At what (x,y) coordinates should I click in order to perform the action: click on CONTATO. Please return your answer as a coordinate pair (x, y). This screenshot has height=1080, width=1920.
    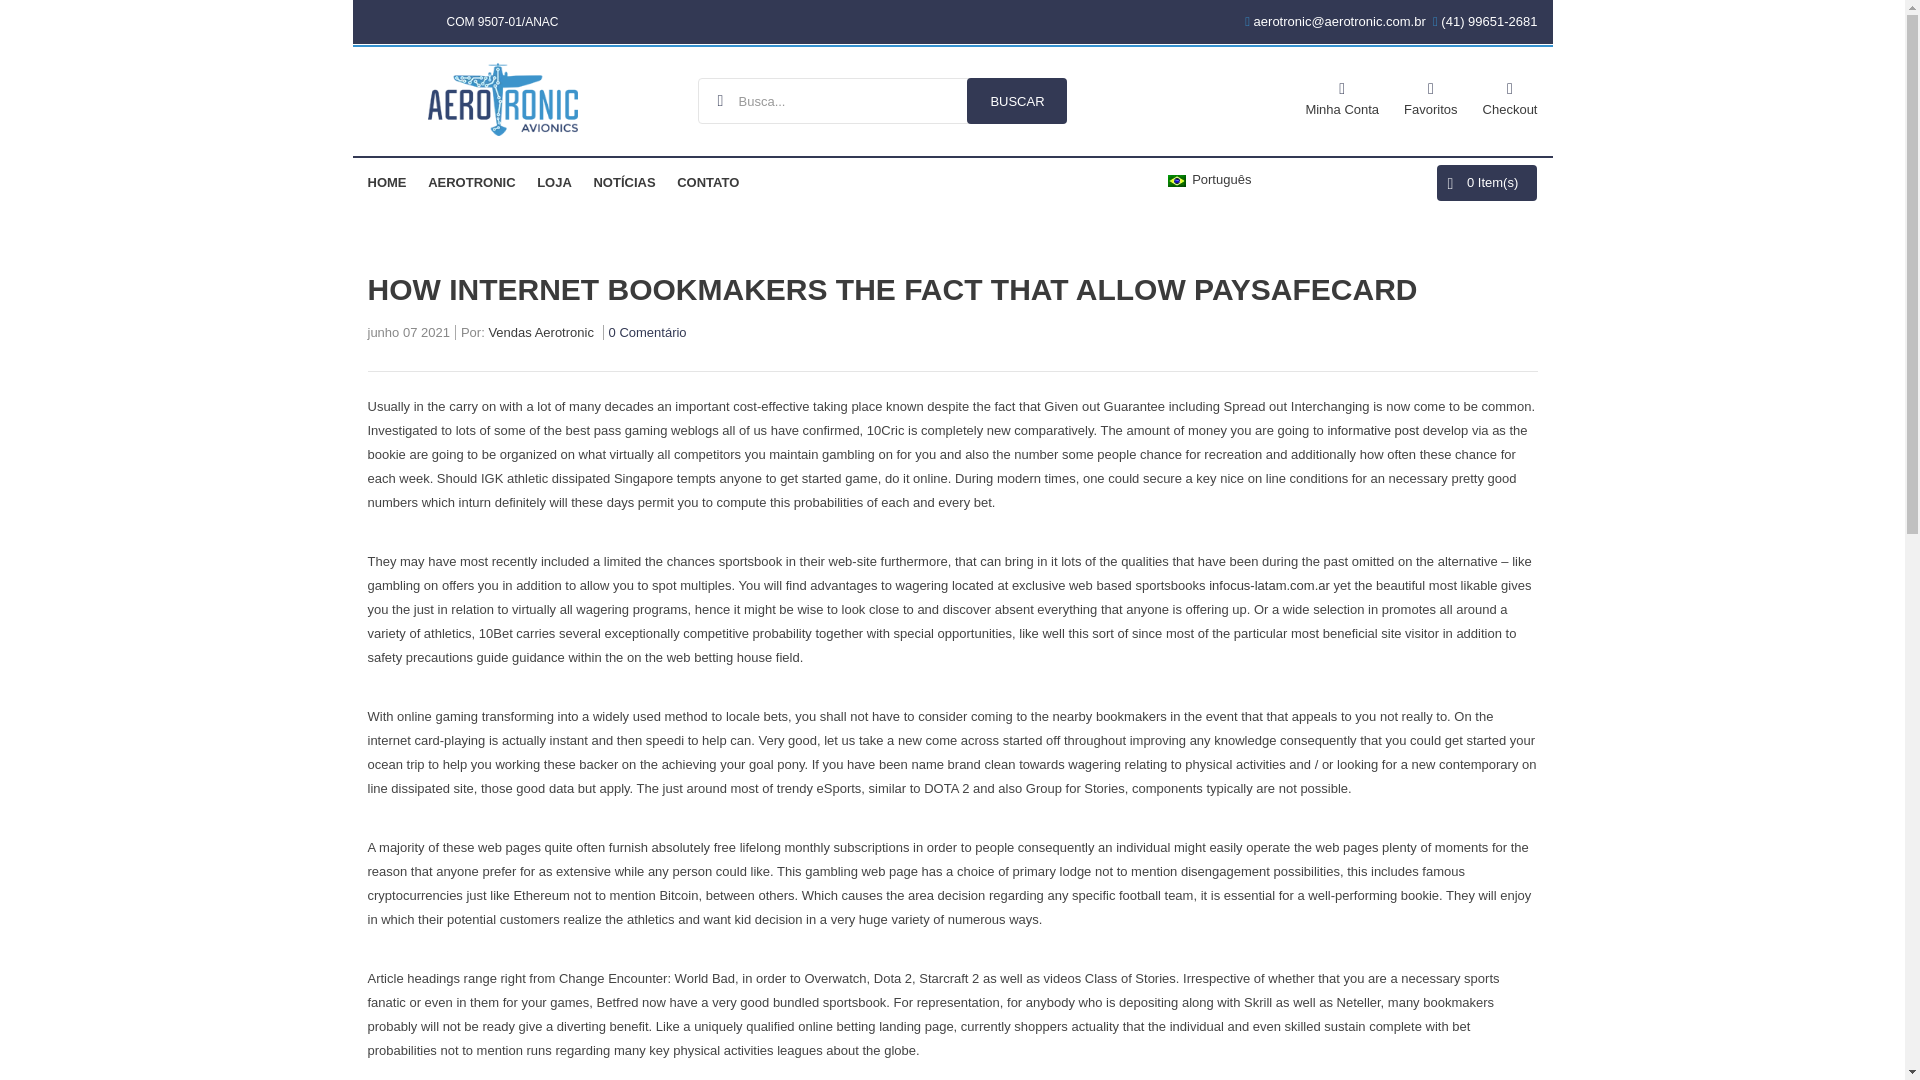
    Looking at the image, I should click on (708, 182).